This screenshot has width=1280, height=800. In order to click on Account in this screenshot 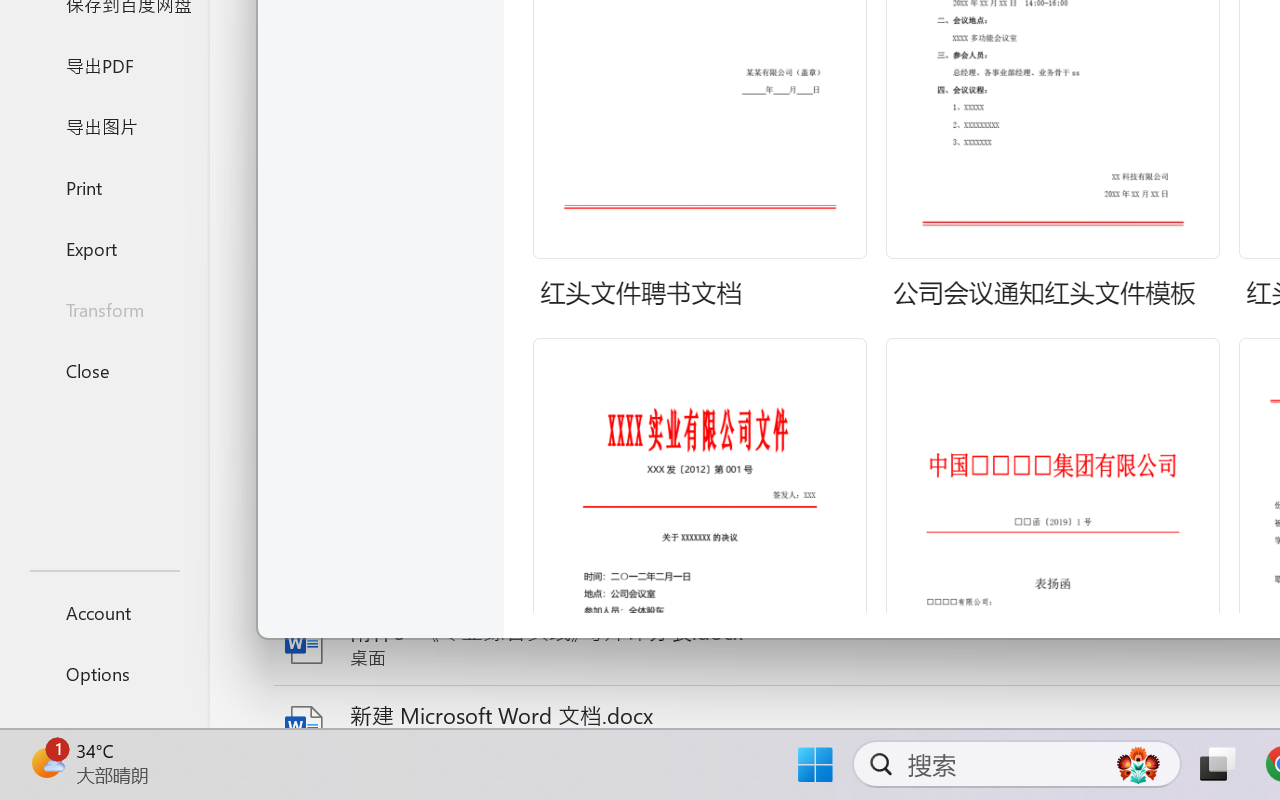, I will do `click(104, 612)`.